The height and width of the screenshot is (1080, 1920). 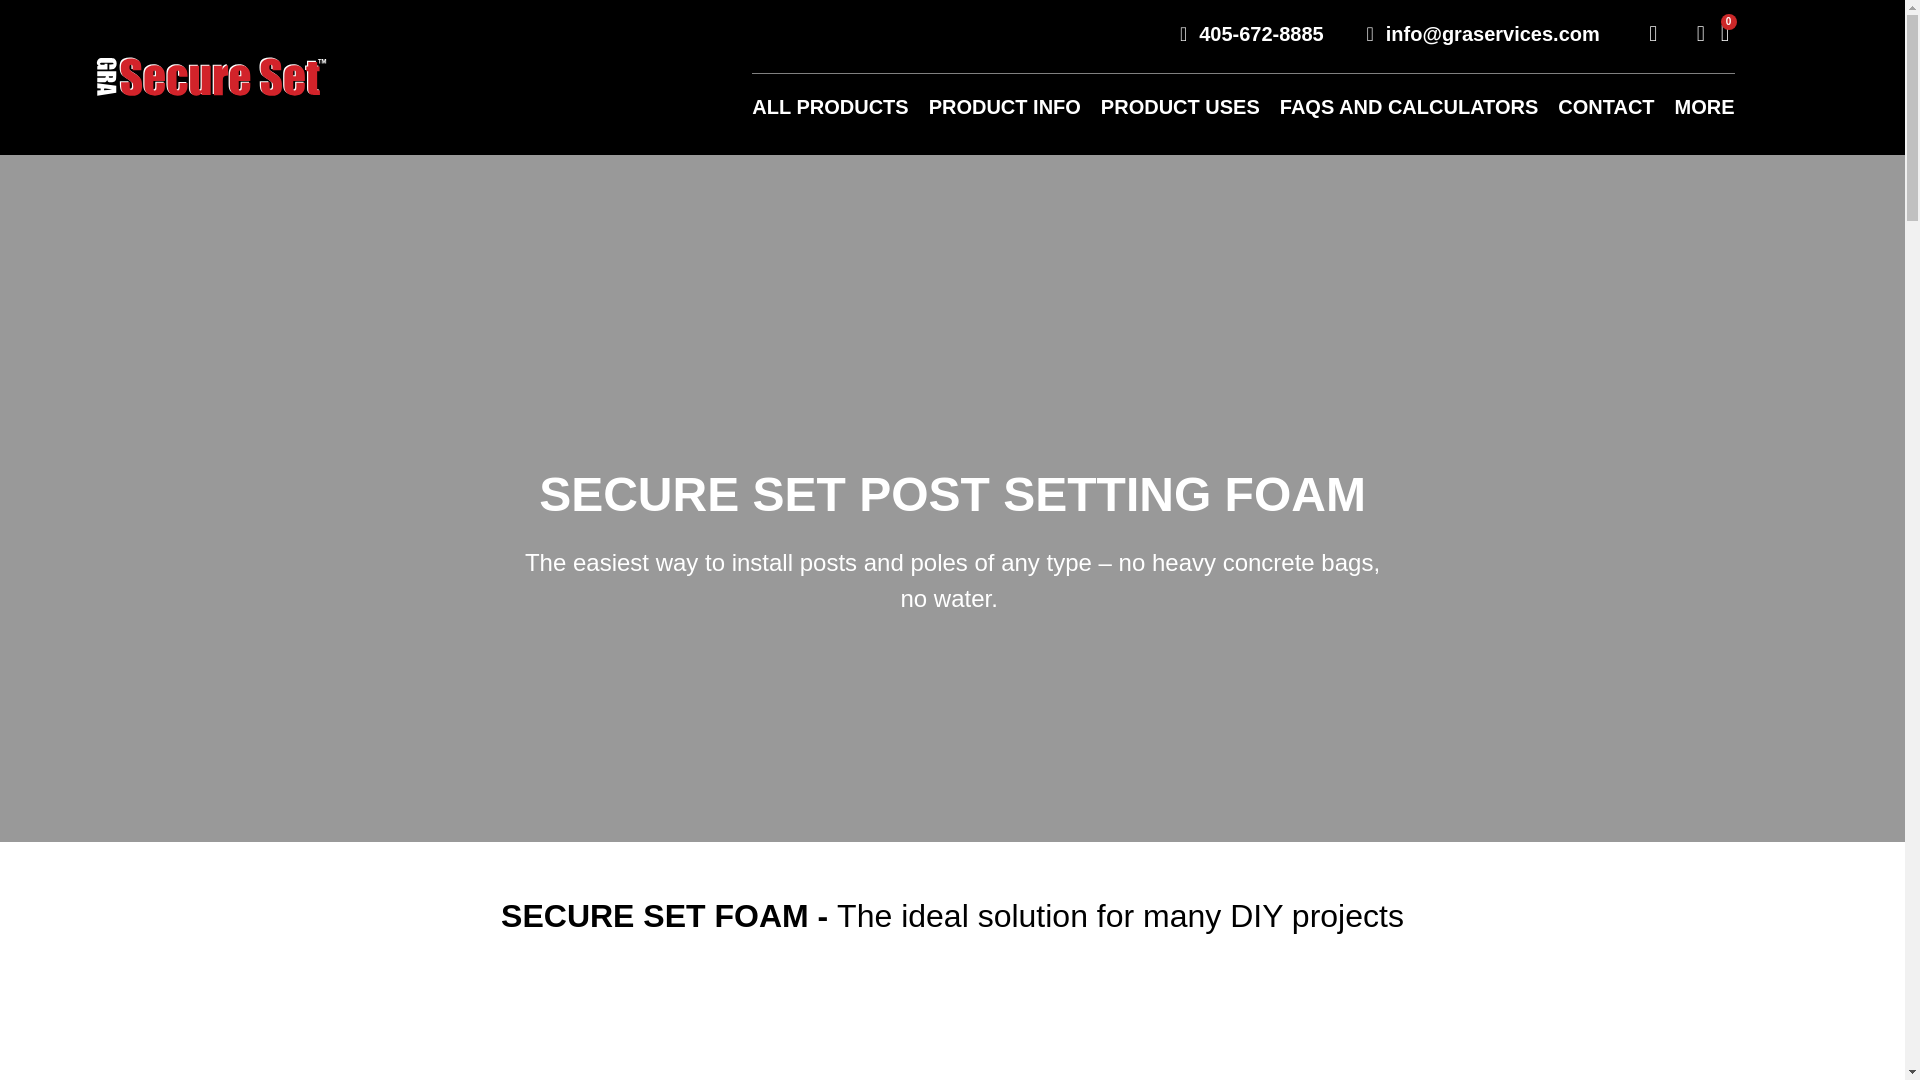 What do you see at coordinates (1180, 106) in the screenshot?
I see `PRODUCT USES` at bounding box center [1180, 106].